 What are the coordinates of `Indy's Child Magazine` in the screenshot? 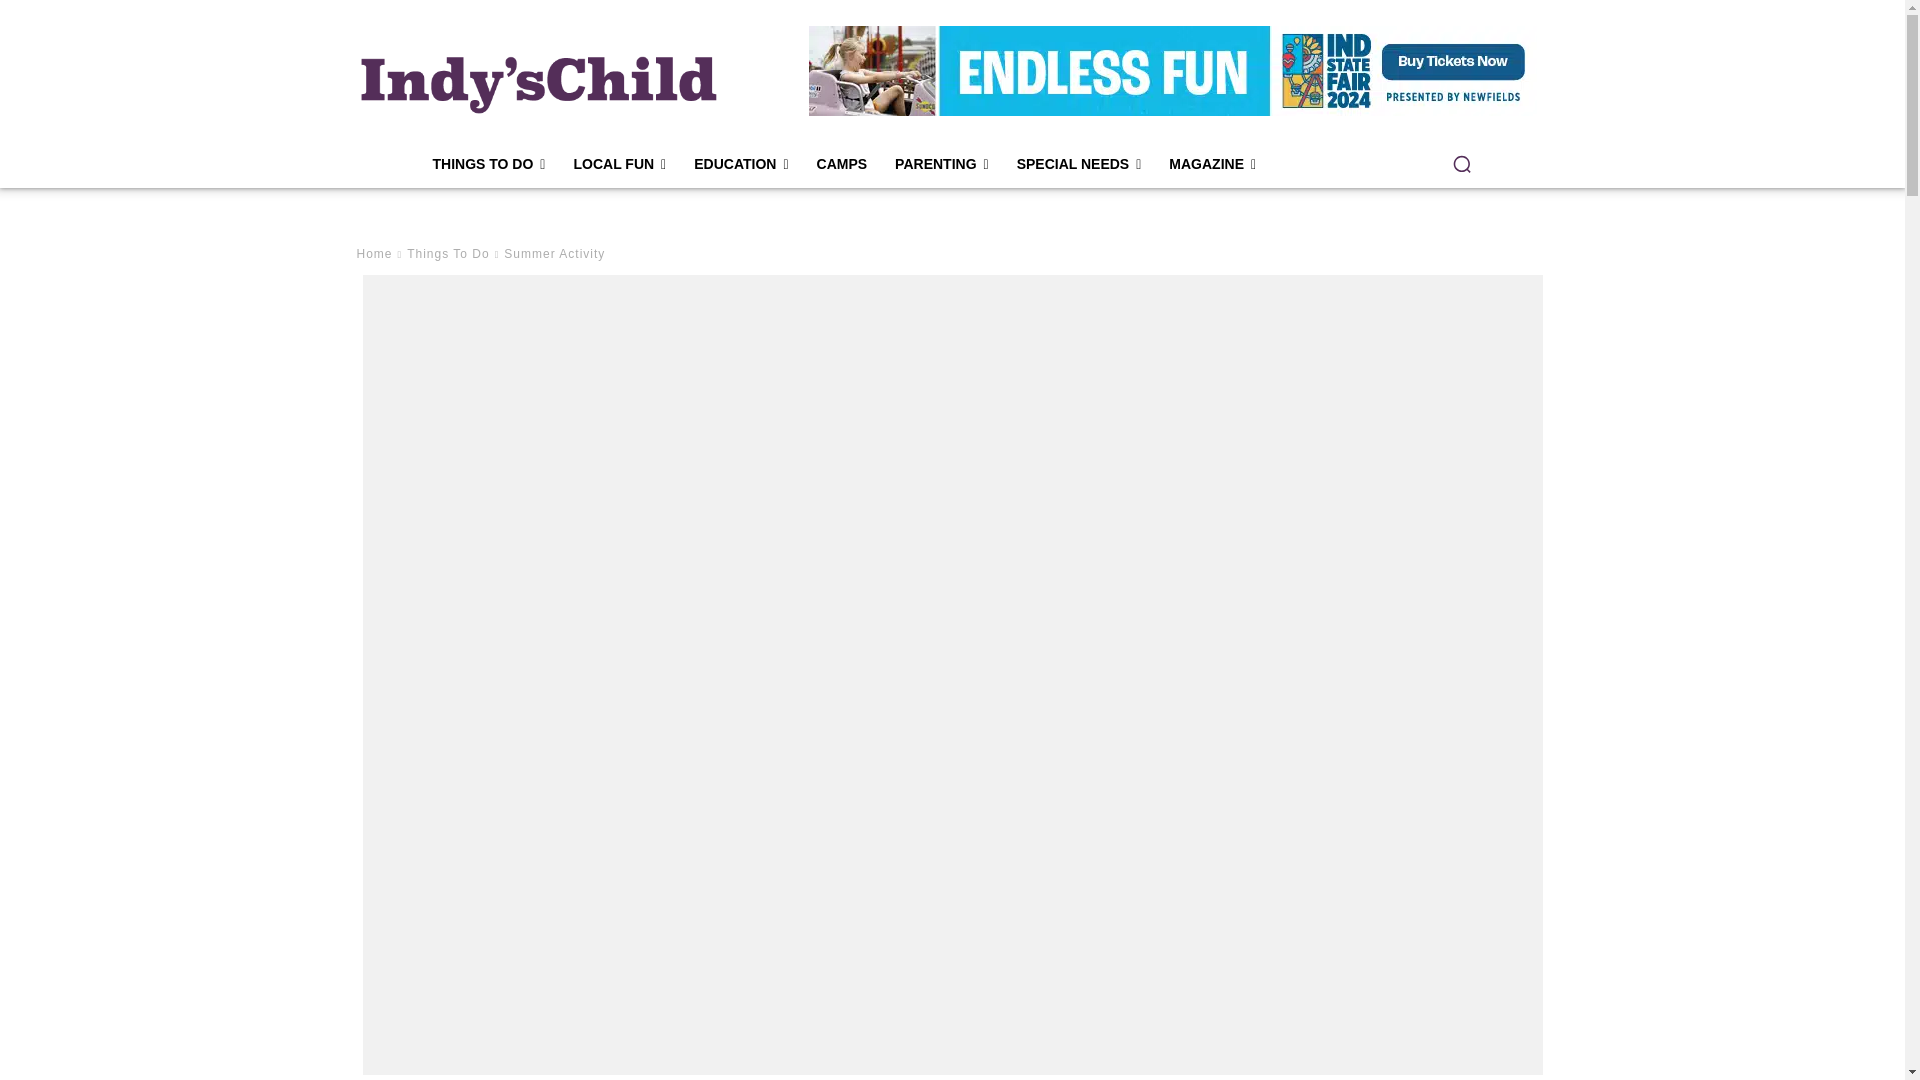 It's located at (536, 81).